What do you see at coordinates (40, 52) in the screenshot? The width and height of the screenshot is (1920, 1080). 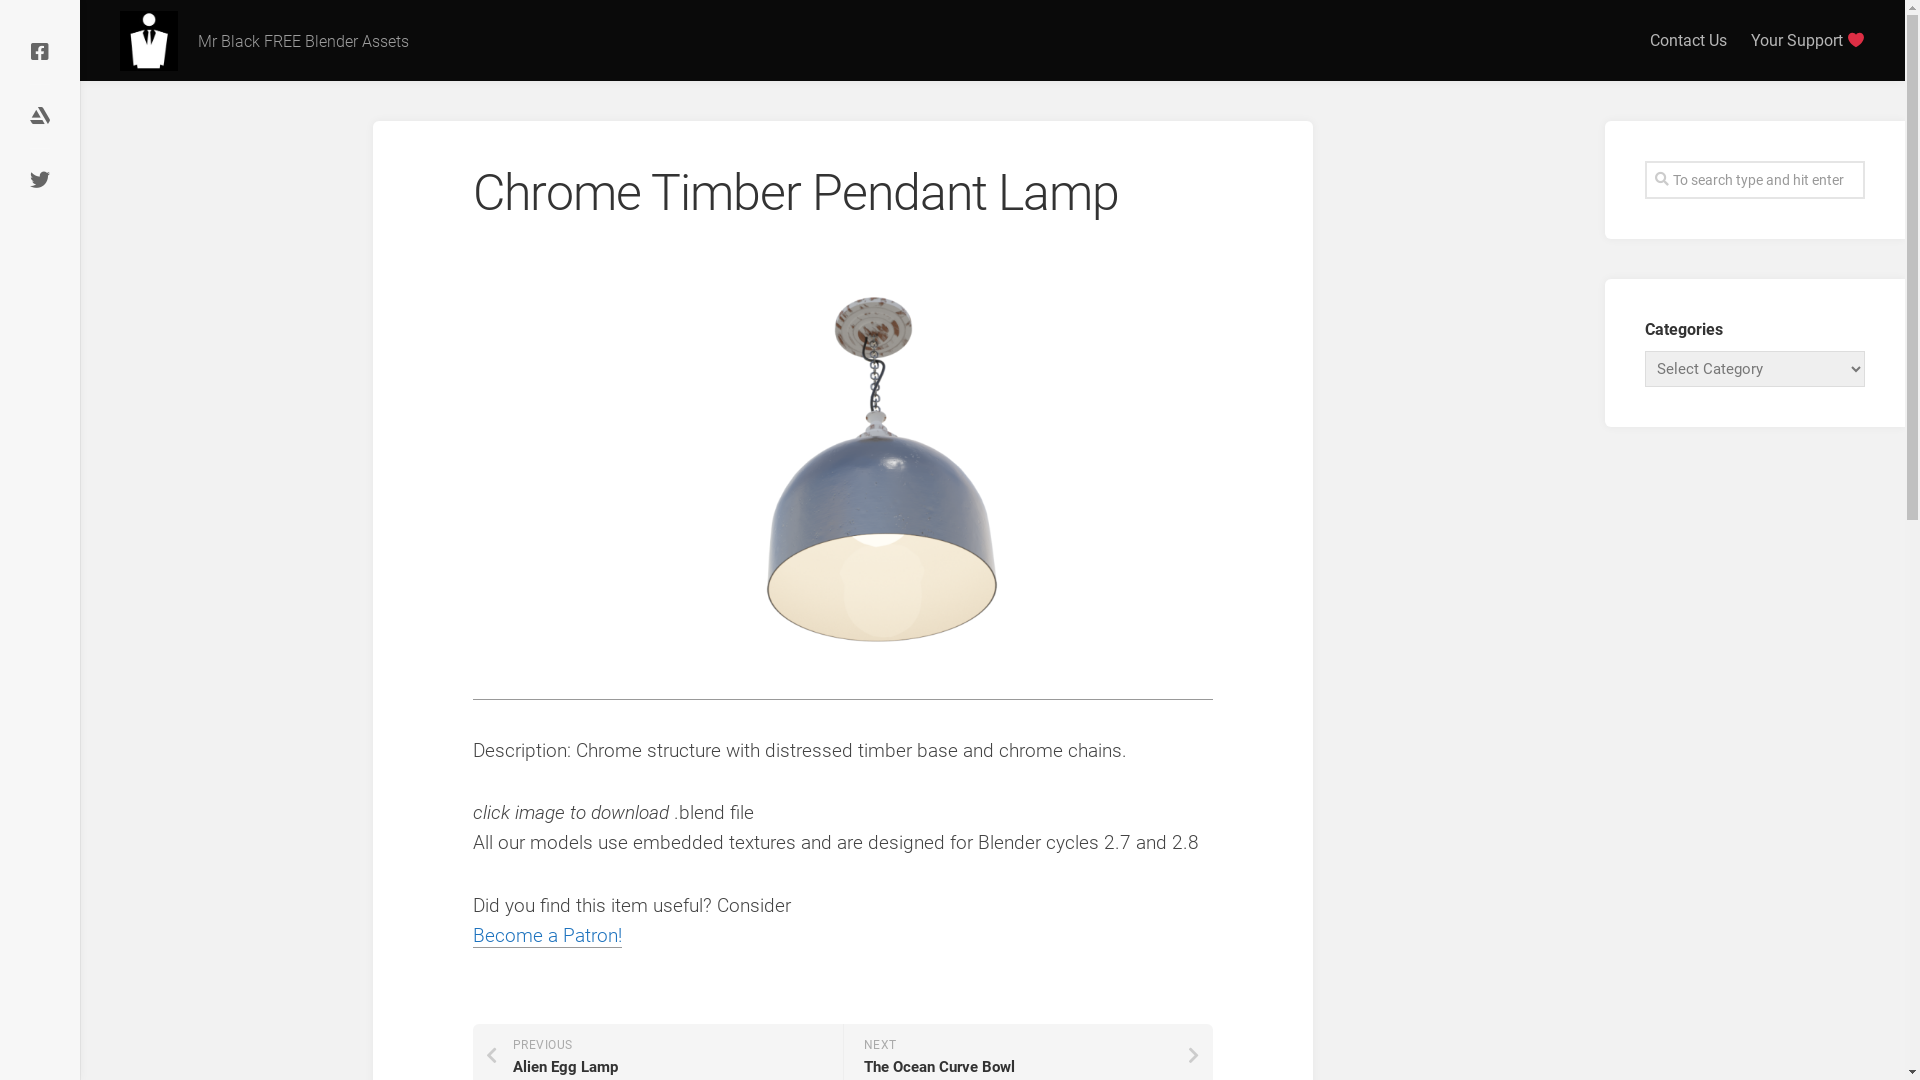 I see `Mr Black on Facebook` at bounding box center [40, 52].